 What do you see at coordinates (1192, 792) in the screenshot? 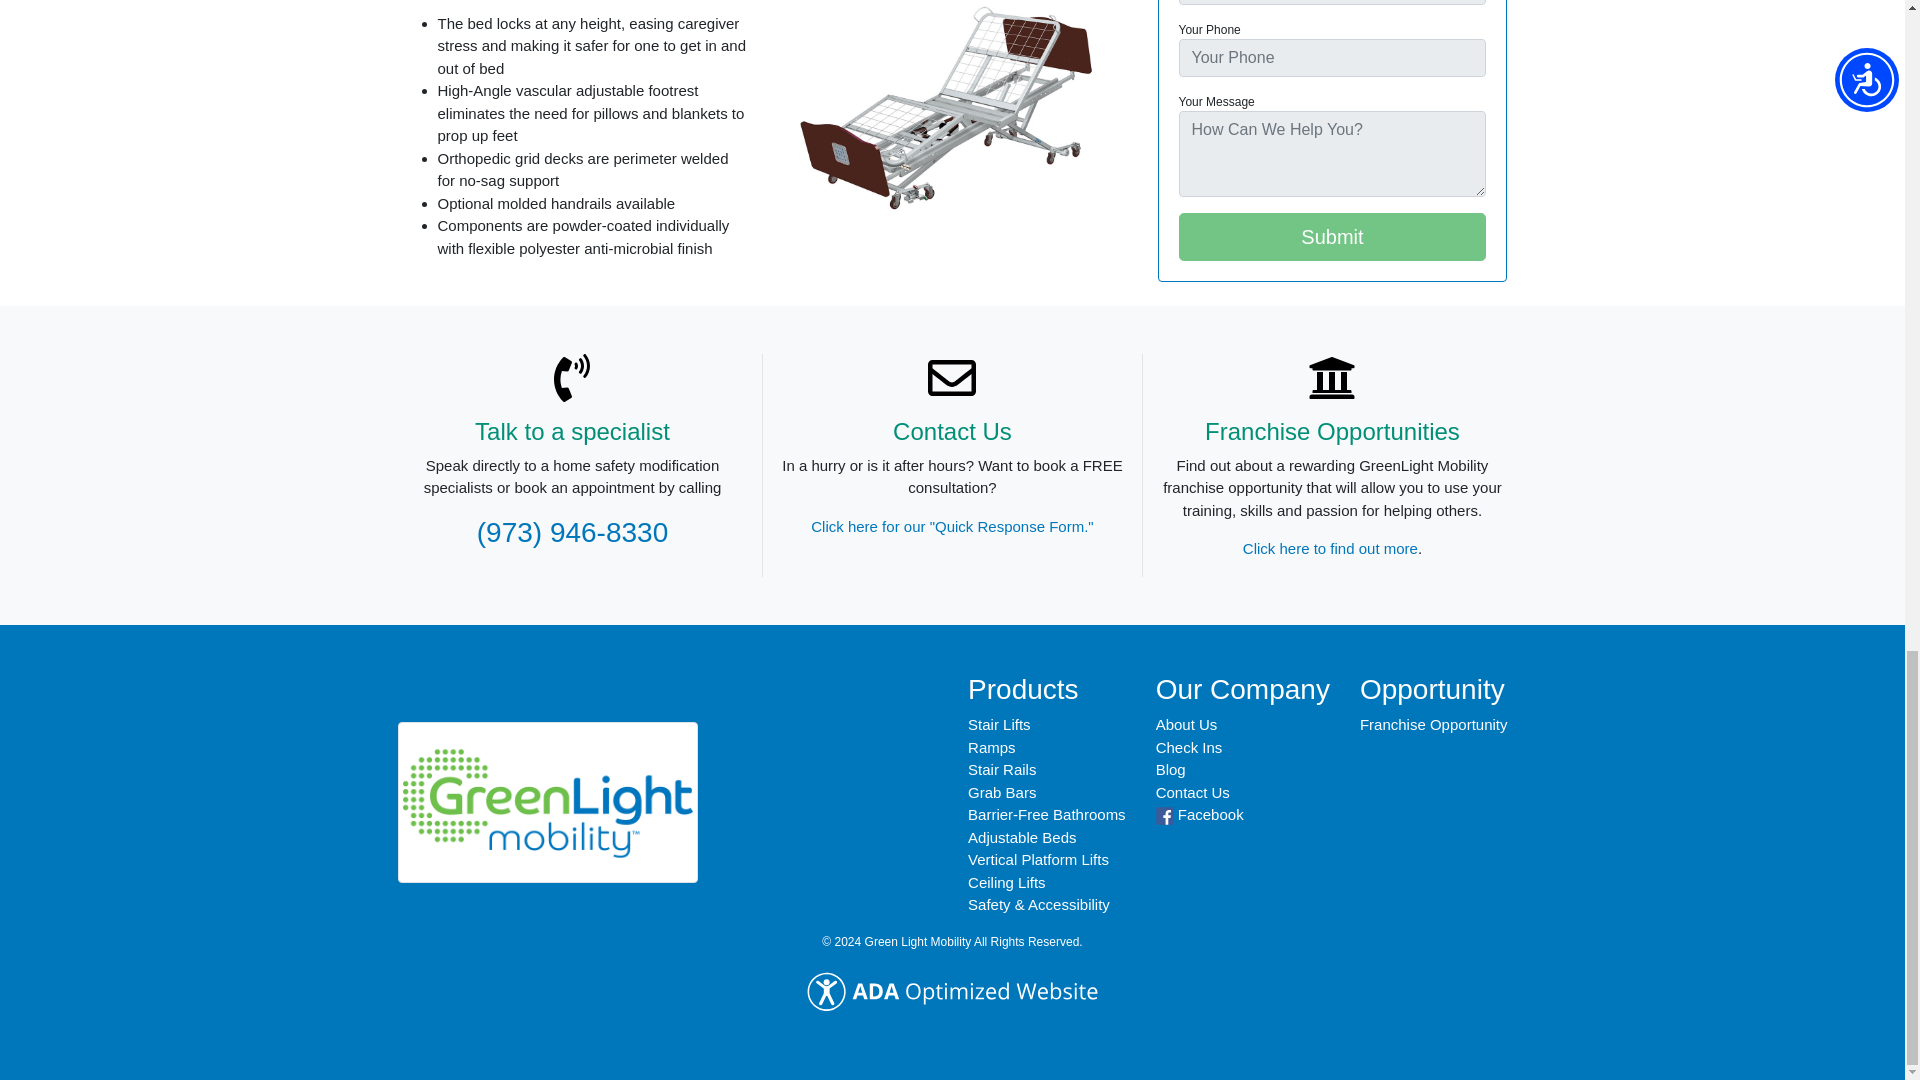
I see `Contact Us` at bounding box center [1192, 792].